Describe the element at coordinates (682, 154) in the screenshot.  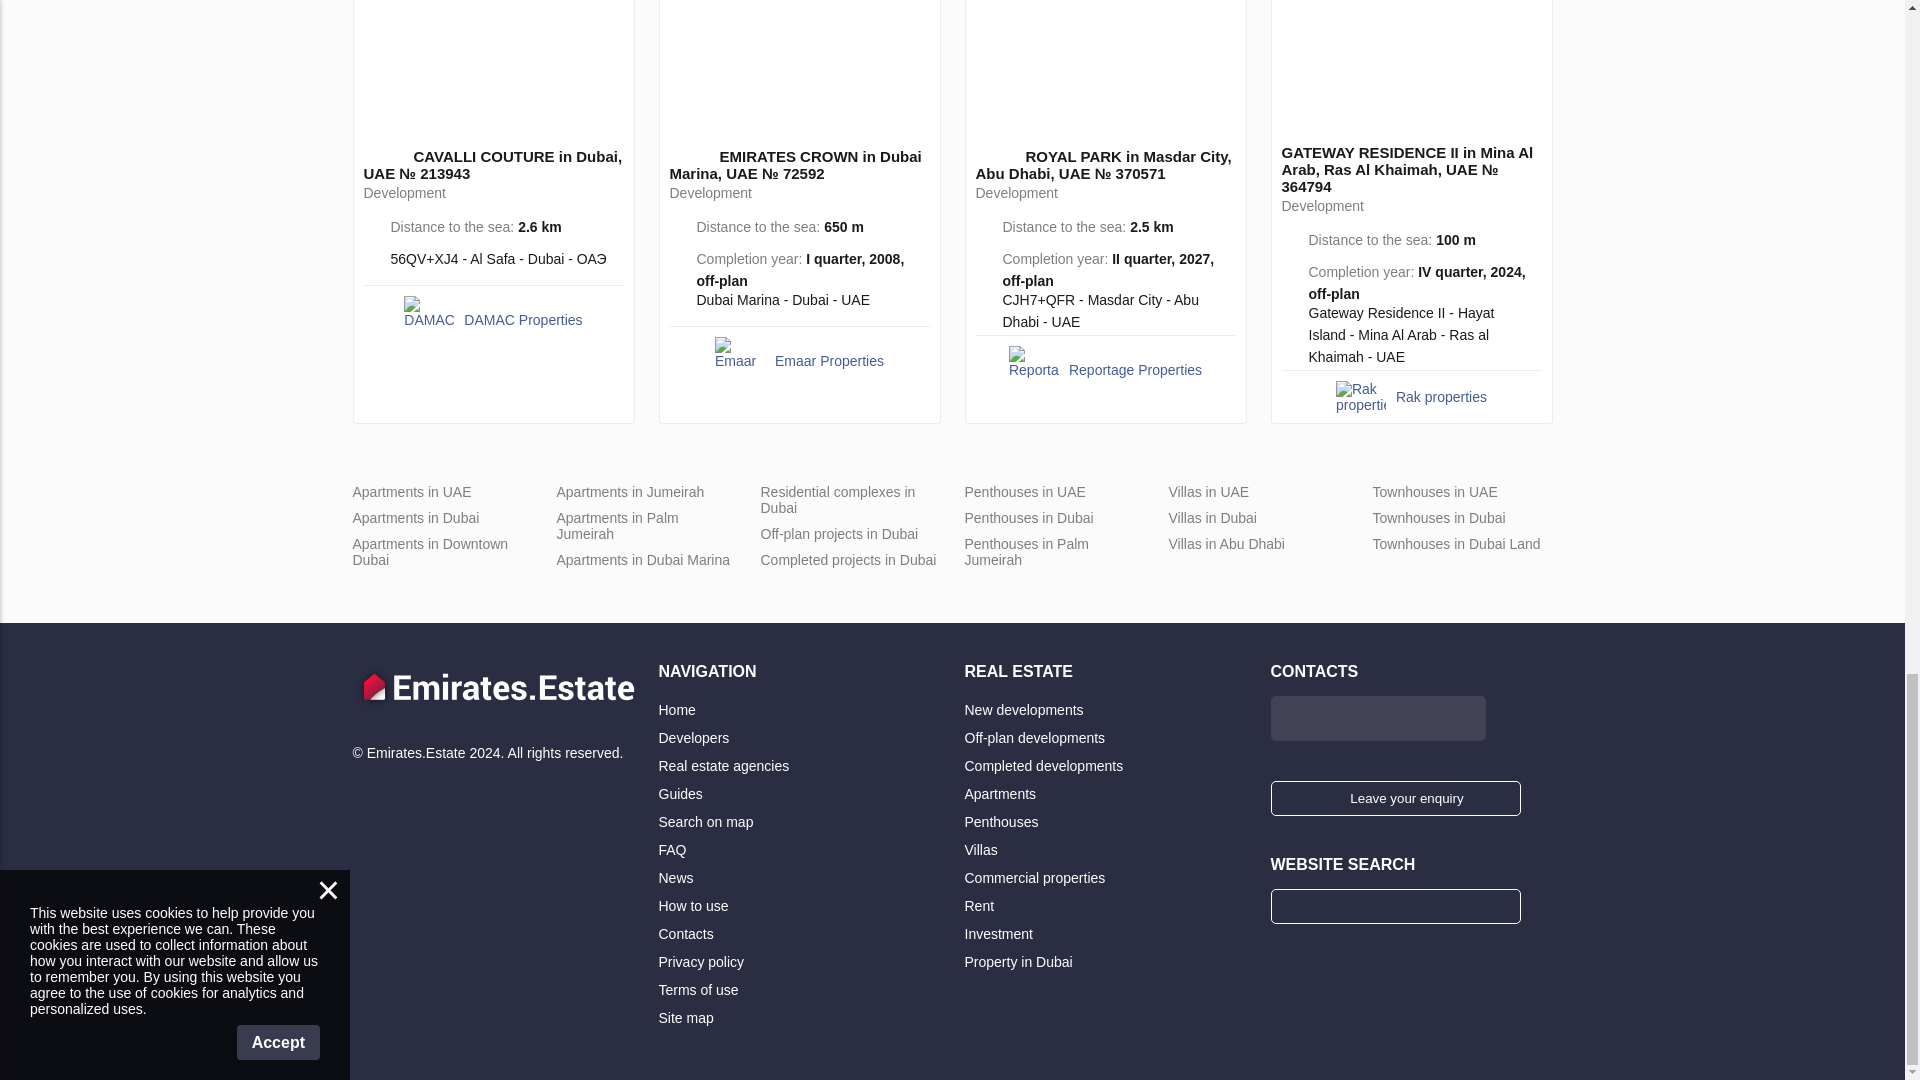
I see `Popular developer` at that location.